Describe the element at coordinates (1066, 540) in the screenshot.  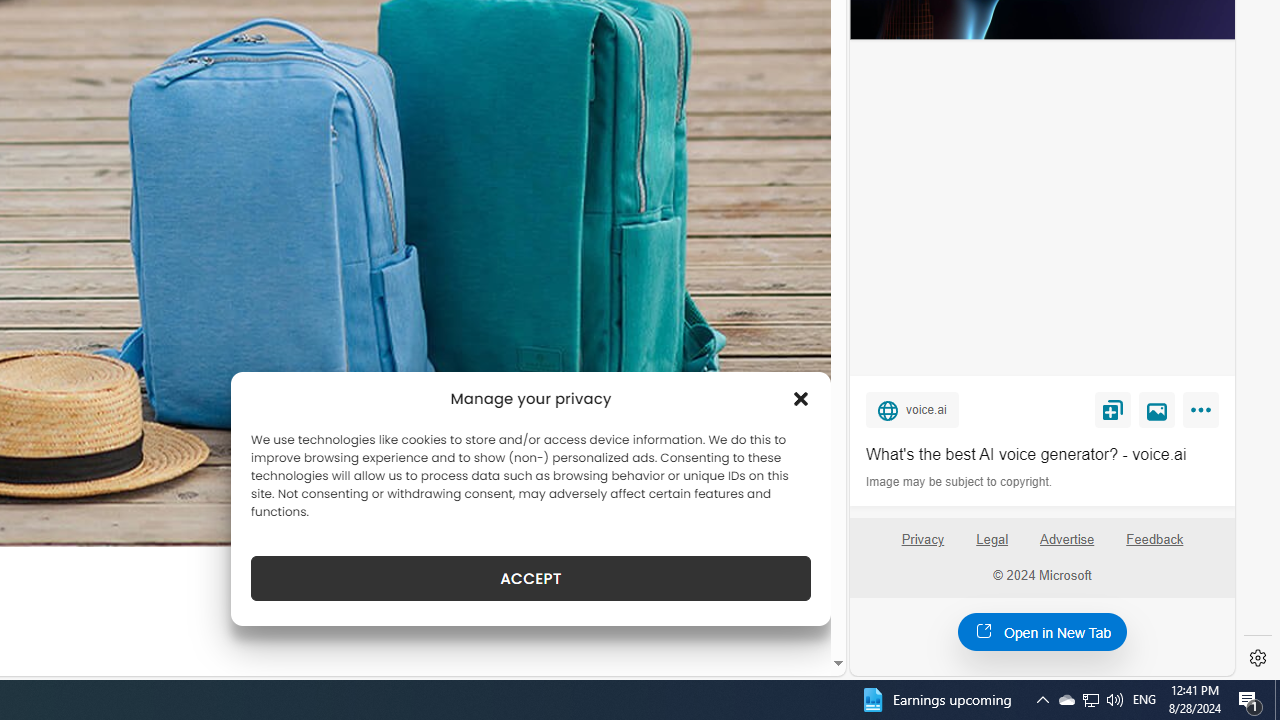
I see `Advertise` at that location.